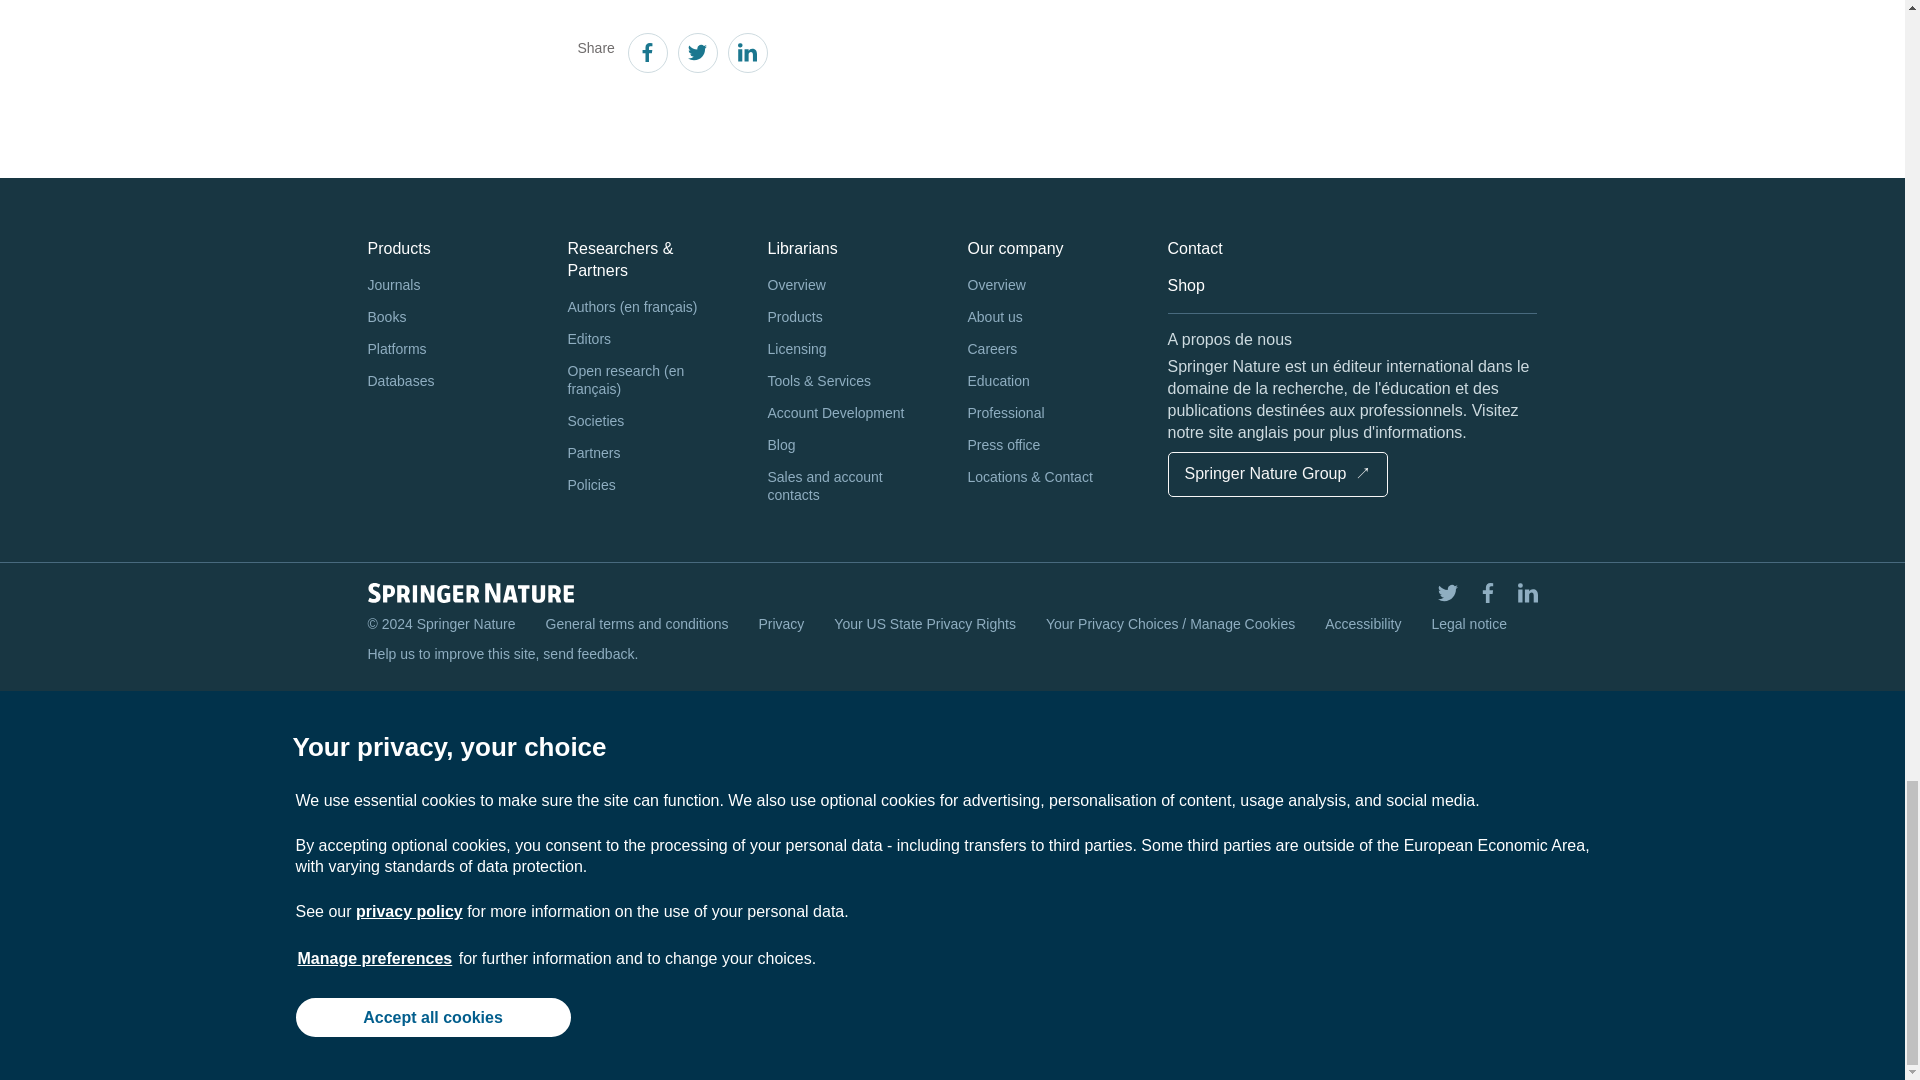  Describe the element at coordinates (652, 340) in the screenshot. I see `Editors` at that location.